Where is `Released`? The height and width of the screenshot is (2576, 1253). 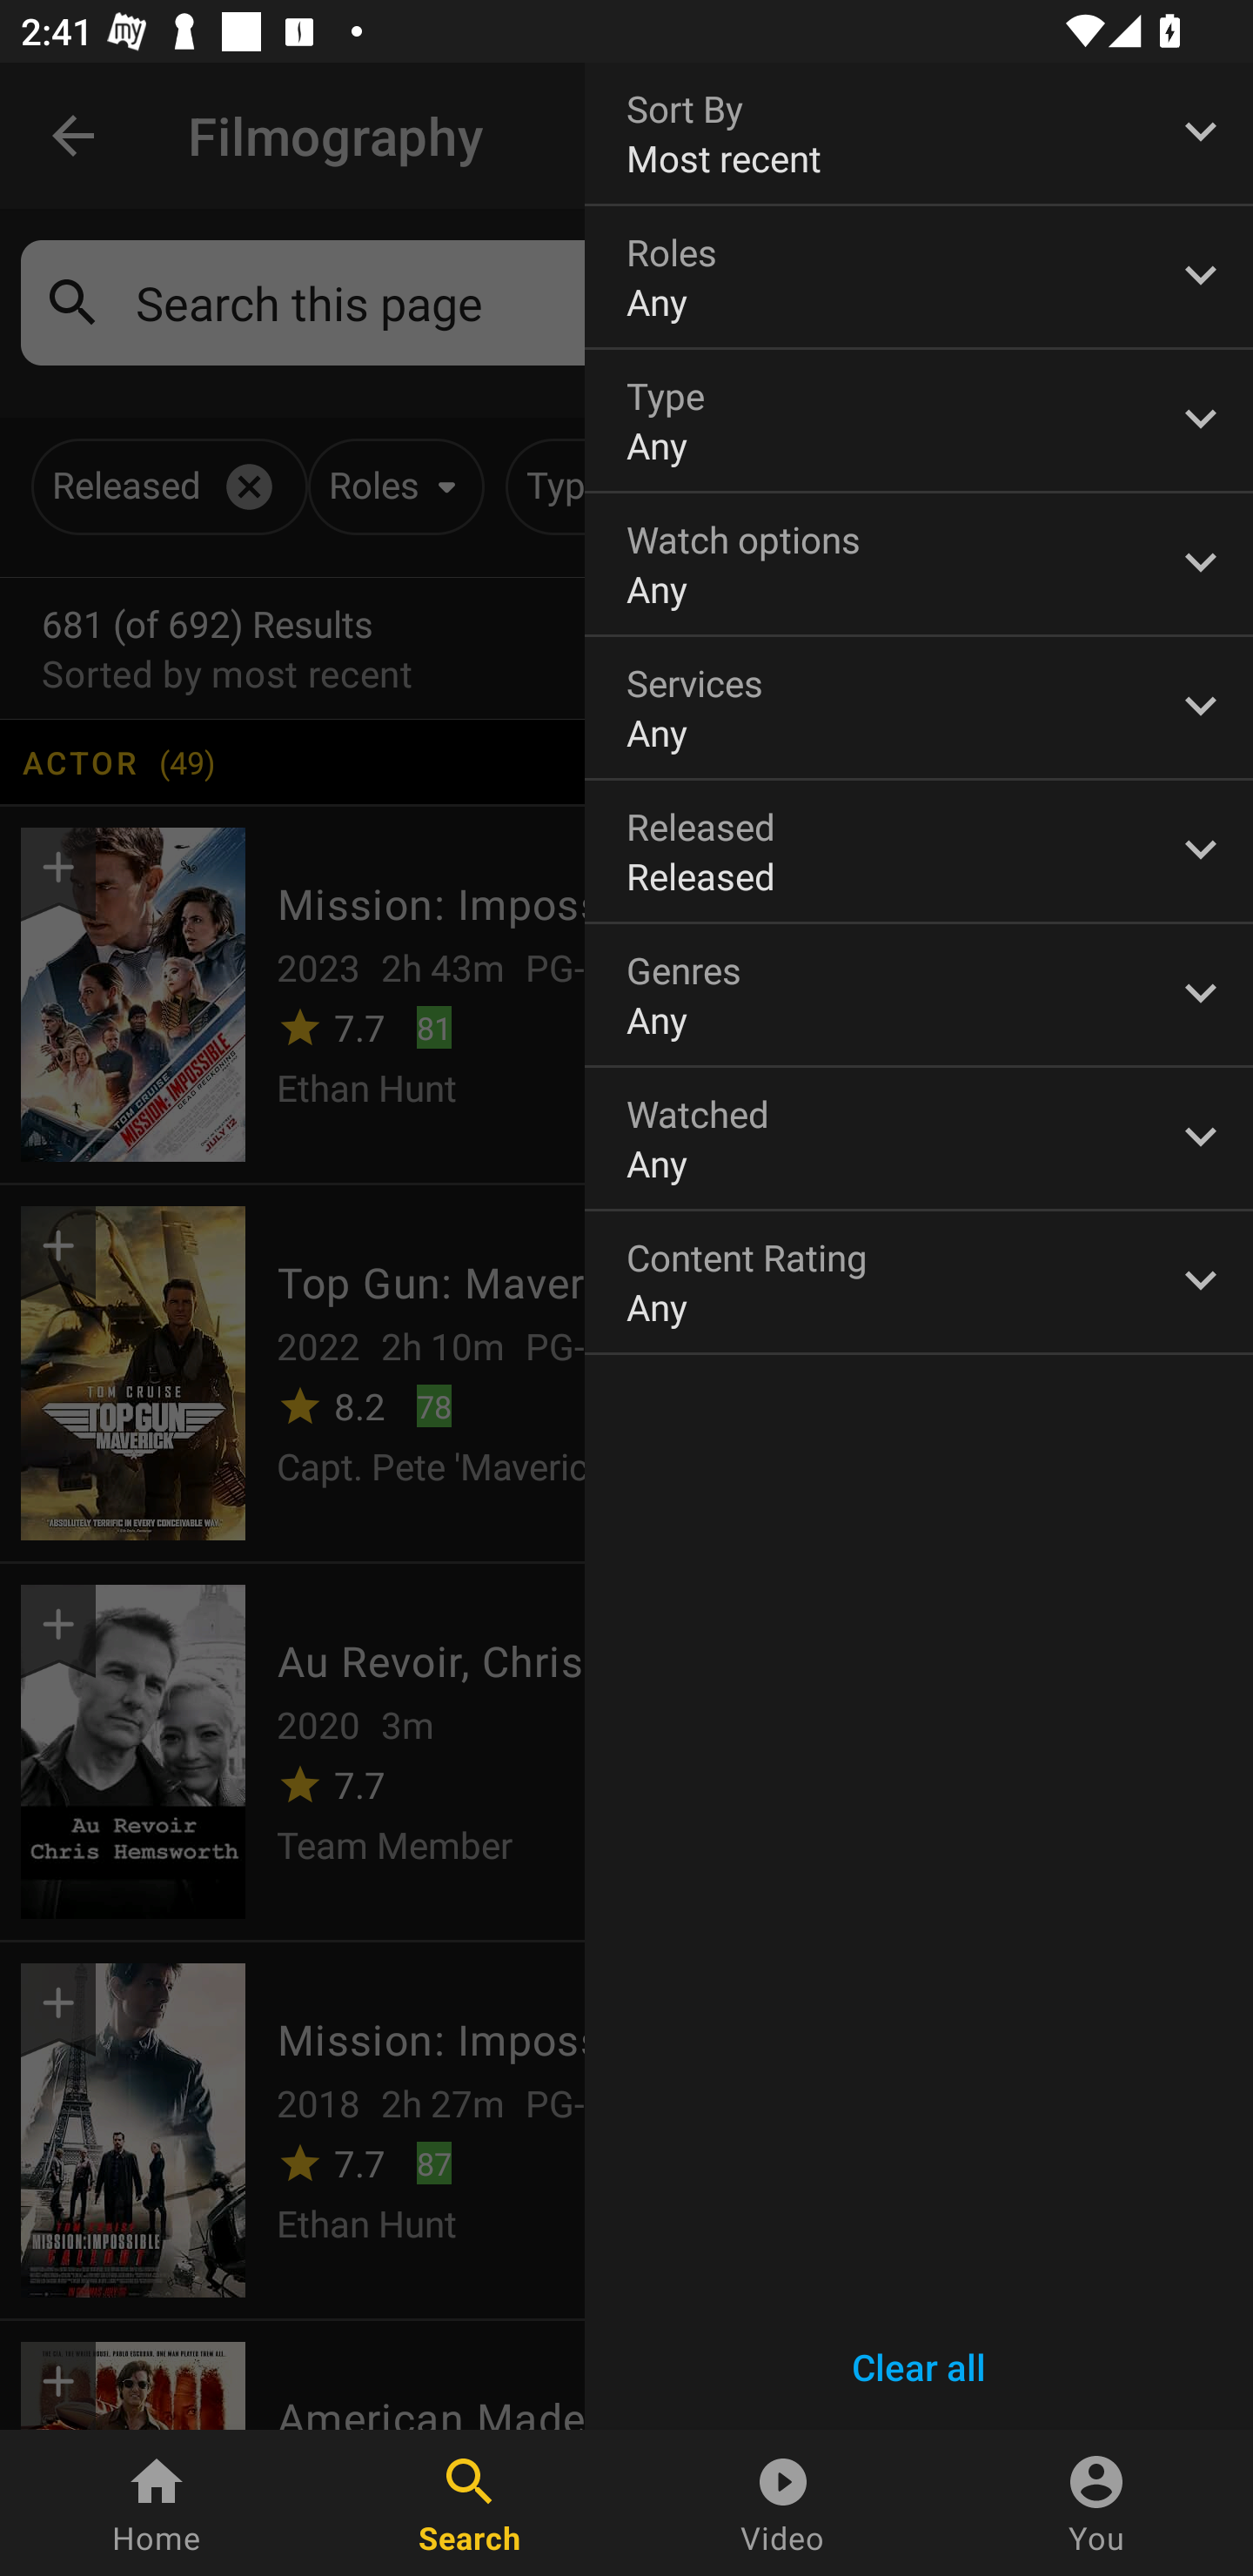
Released is located at coordinates (919, 851).